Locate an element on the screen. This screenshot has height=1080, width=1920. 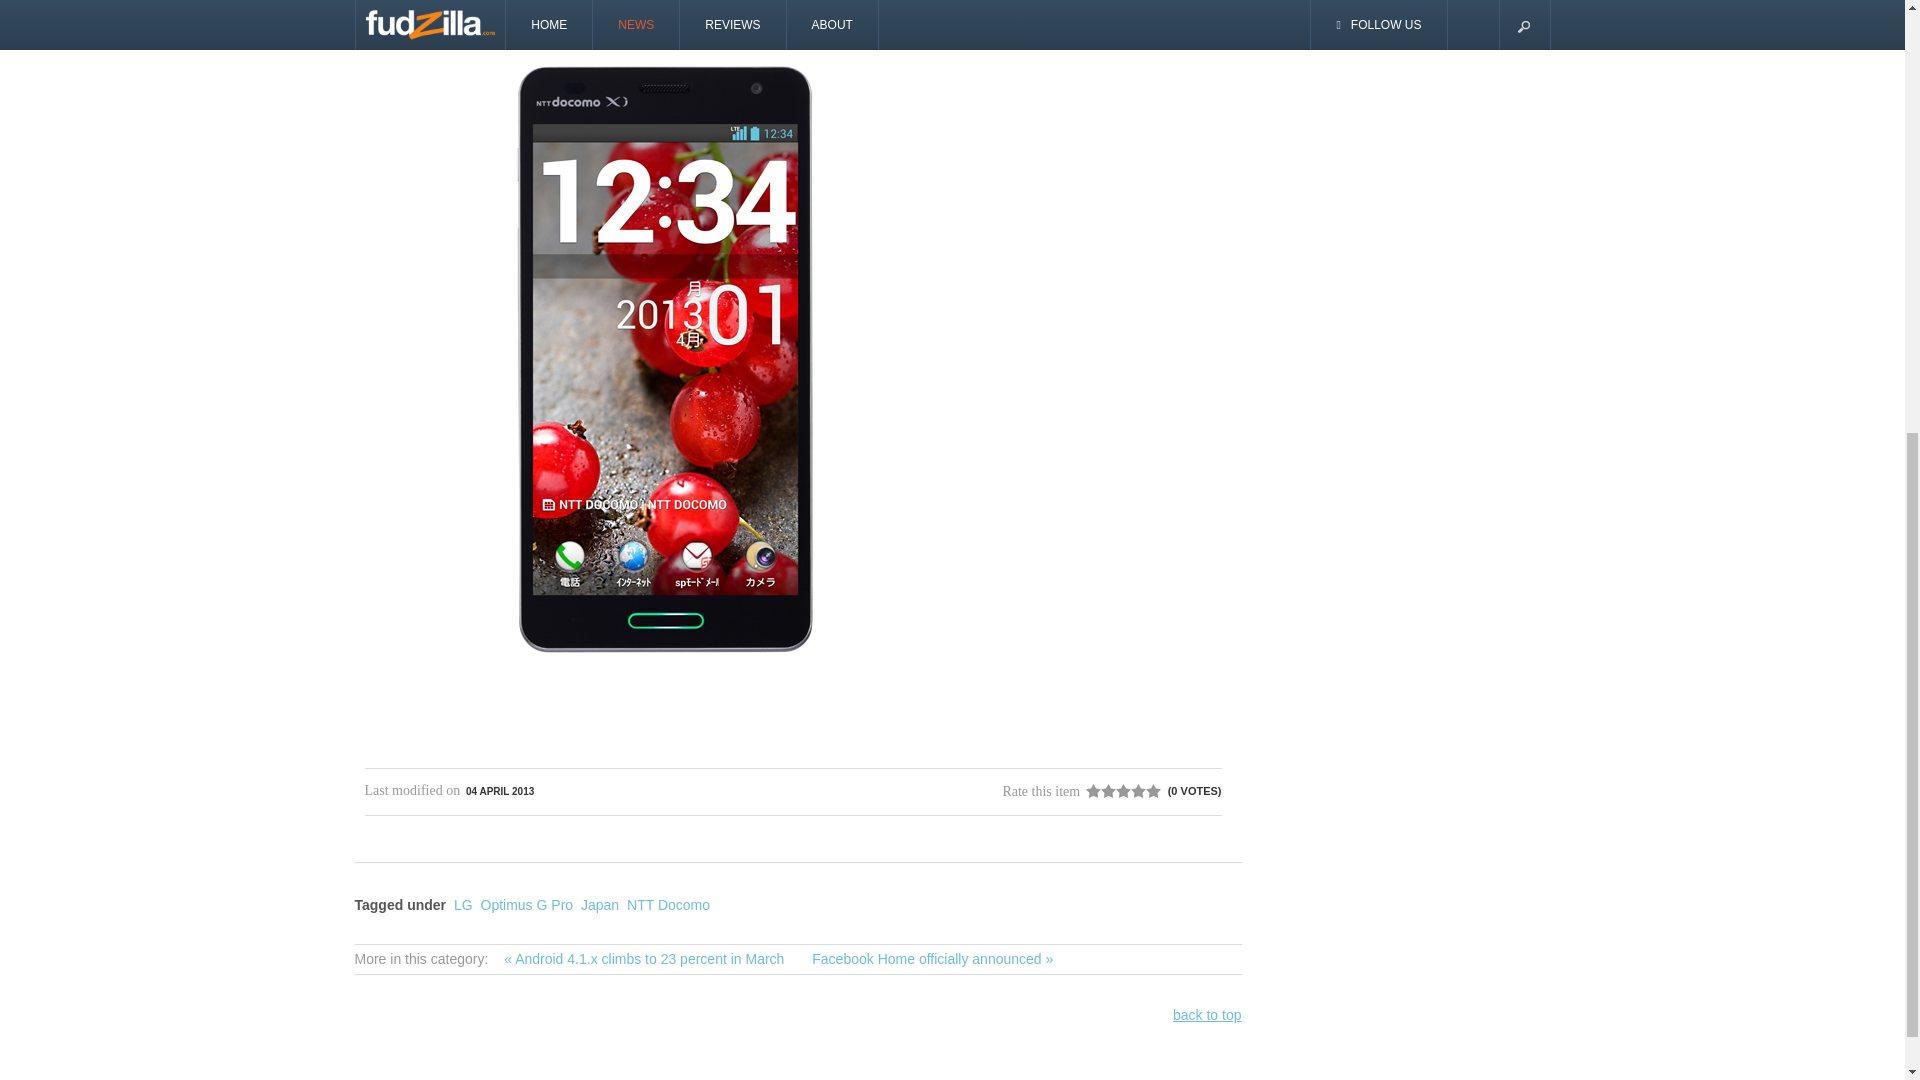
2 is located at coordinates (1100, 791).